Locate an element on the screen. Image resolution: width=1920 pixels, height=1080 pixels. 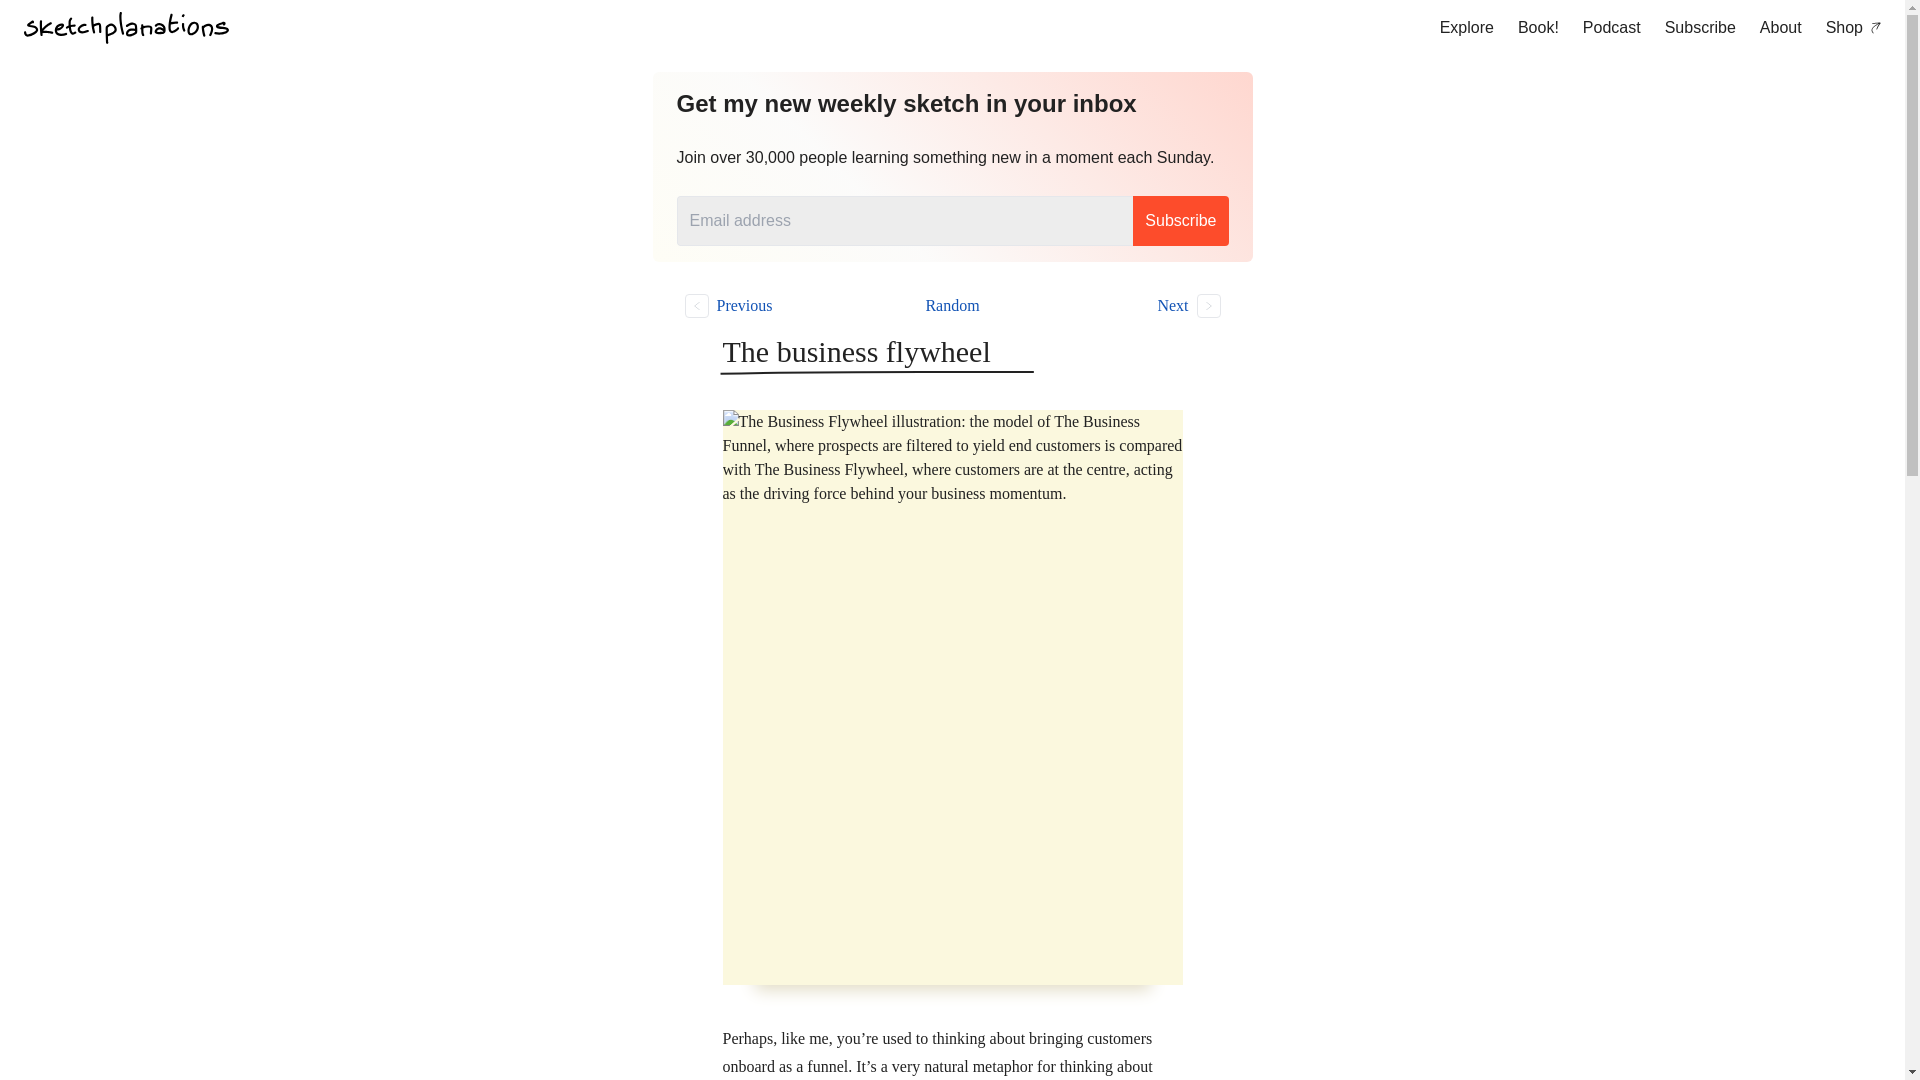
Explore is located at coordinates (1466, 28).